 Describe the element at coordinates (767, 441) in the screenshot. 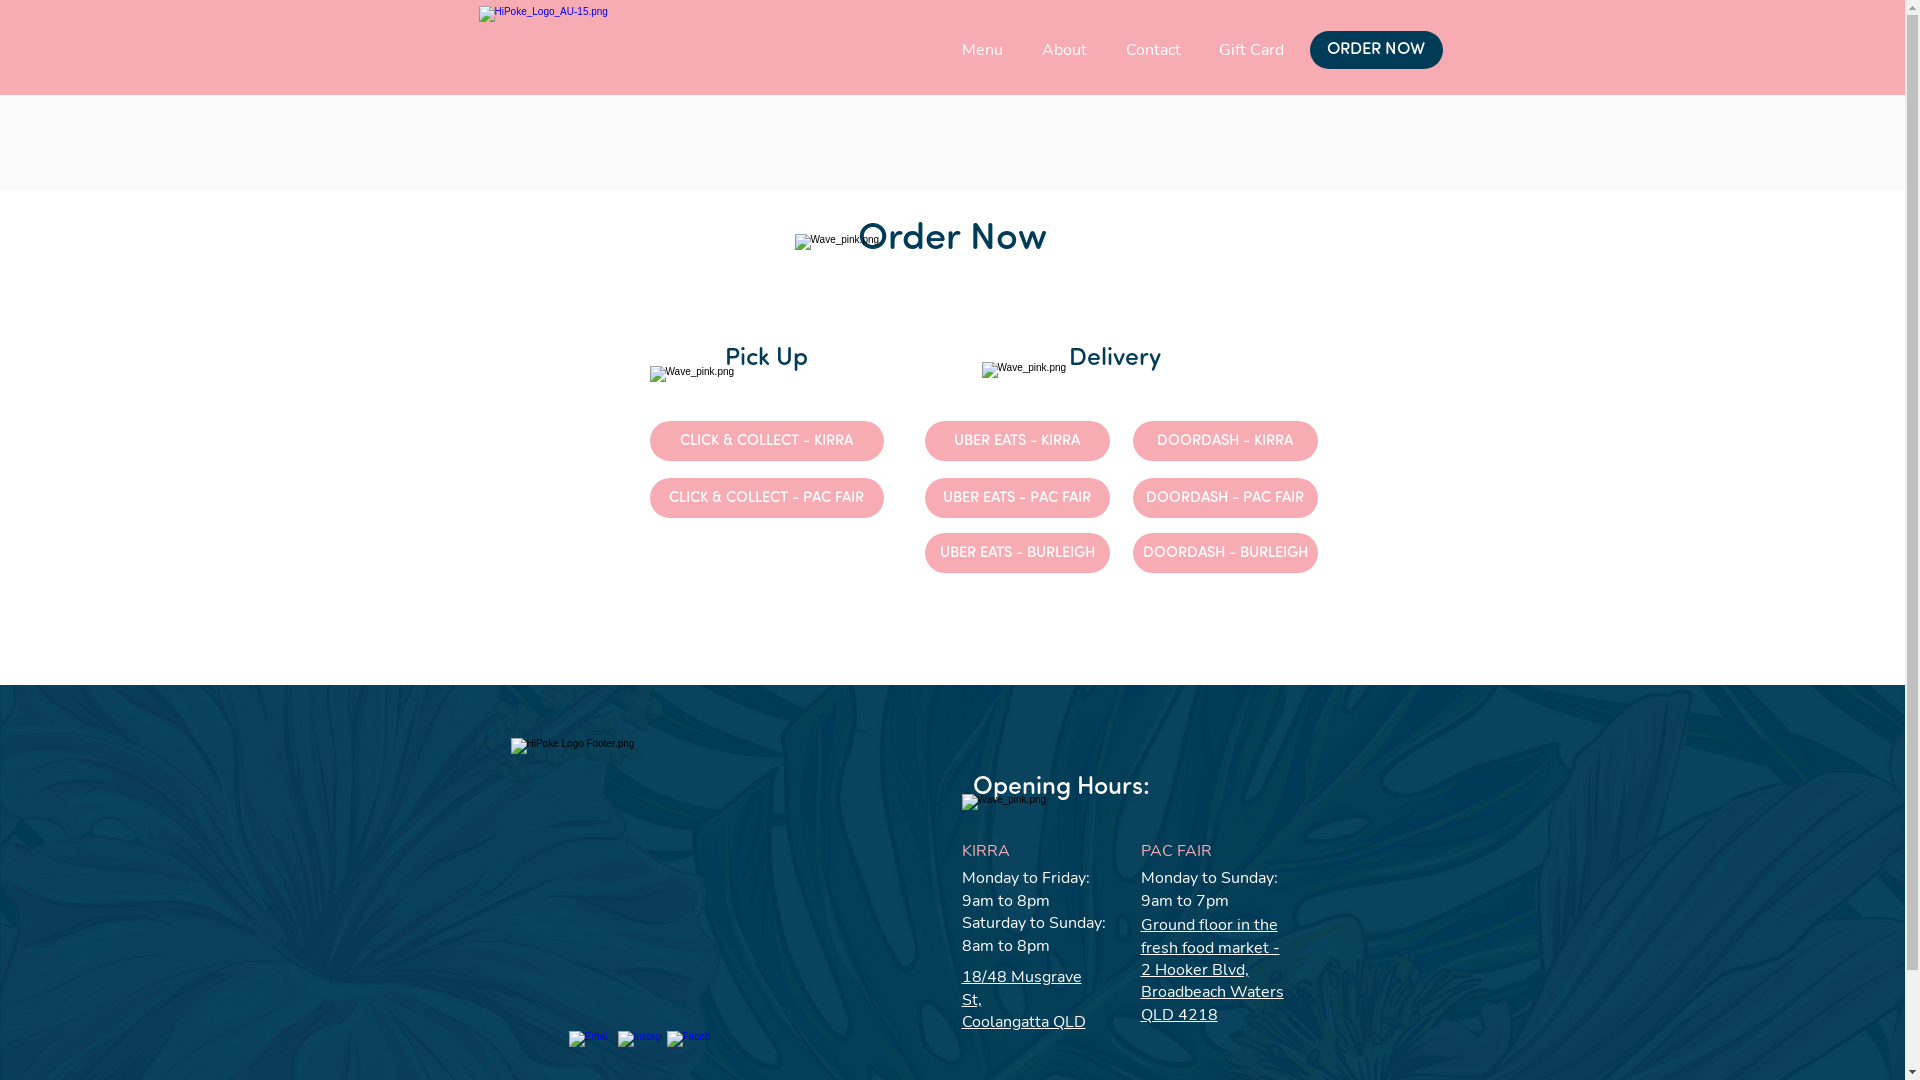

I see `CLICK & COLLECT - KIRRA` at that location.